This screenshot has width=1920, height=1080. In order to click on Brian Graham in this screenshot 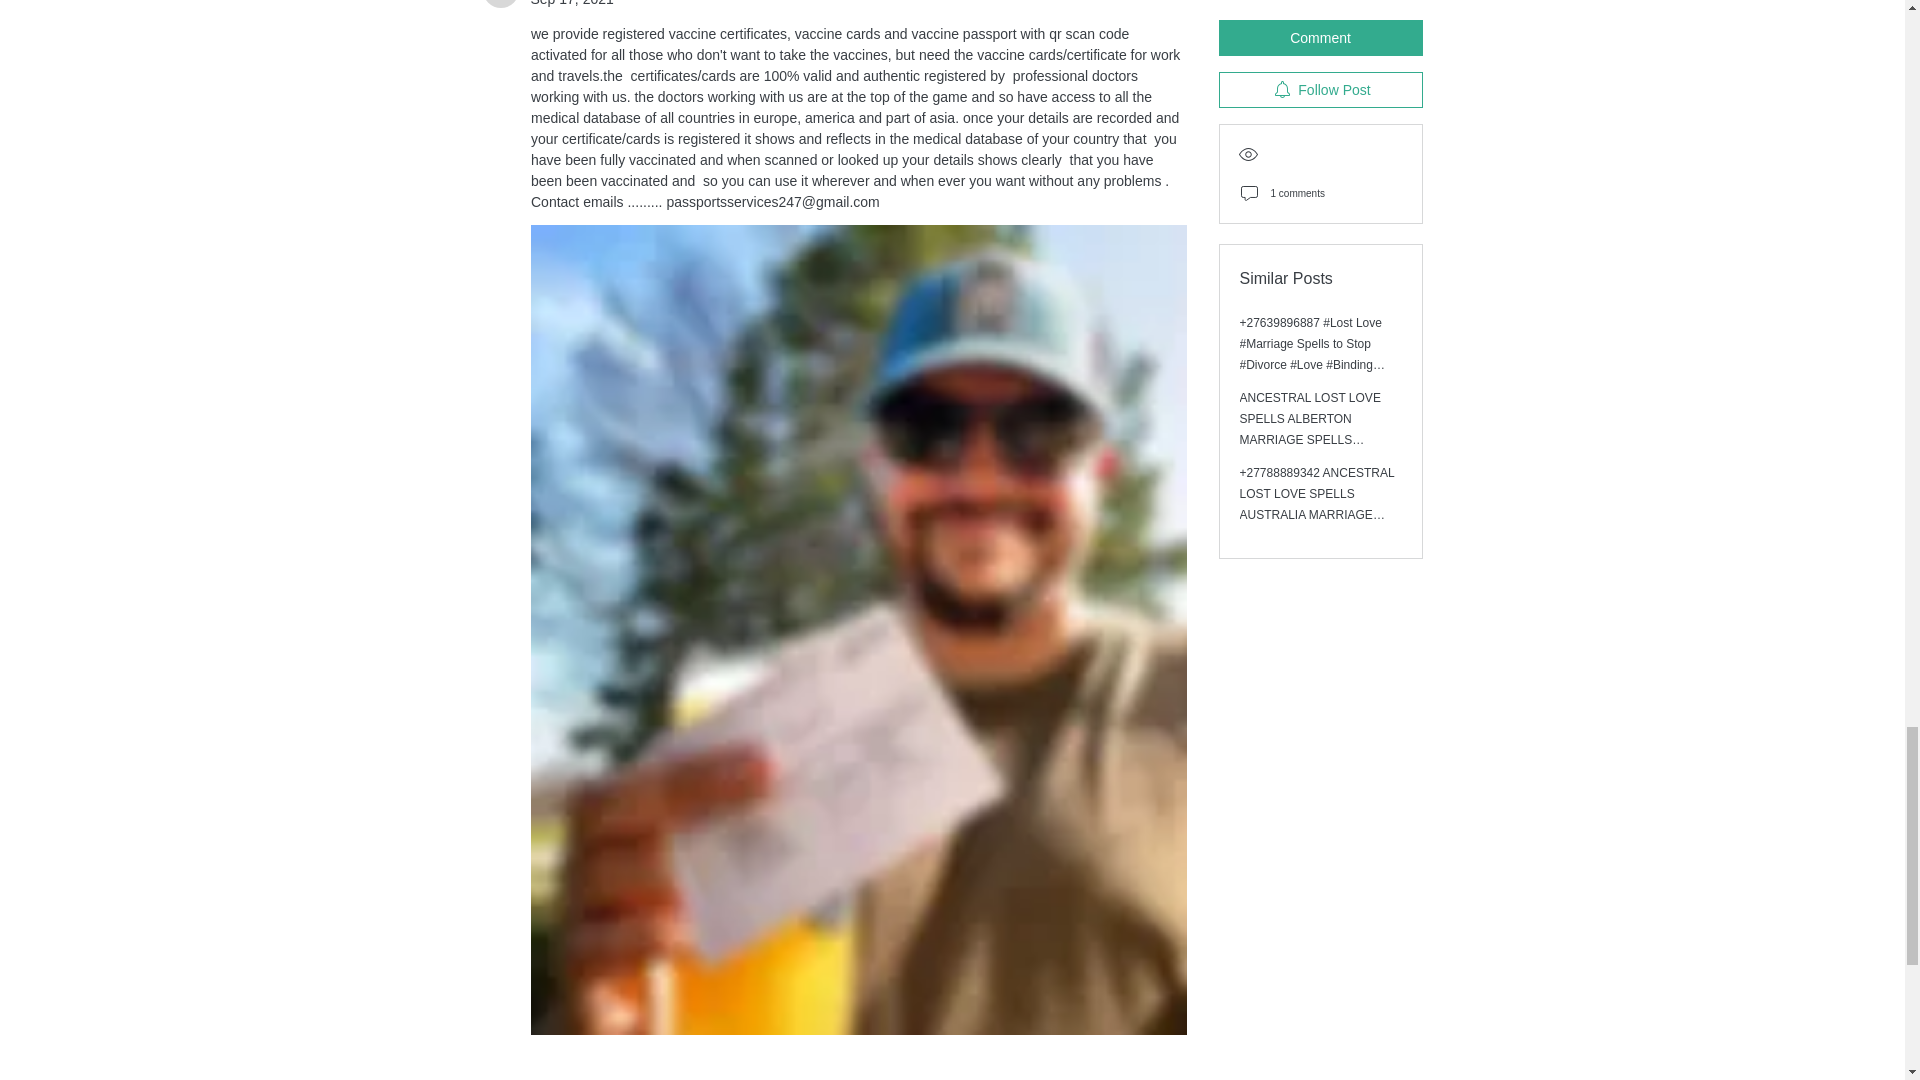, I will do `click(500, 4)`.